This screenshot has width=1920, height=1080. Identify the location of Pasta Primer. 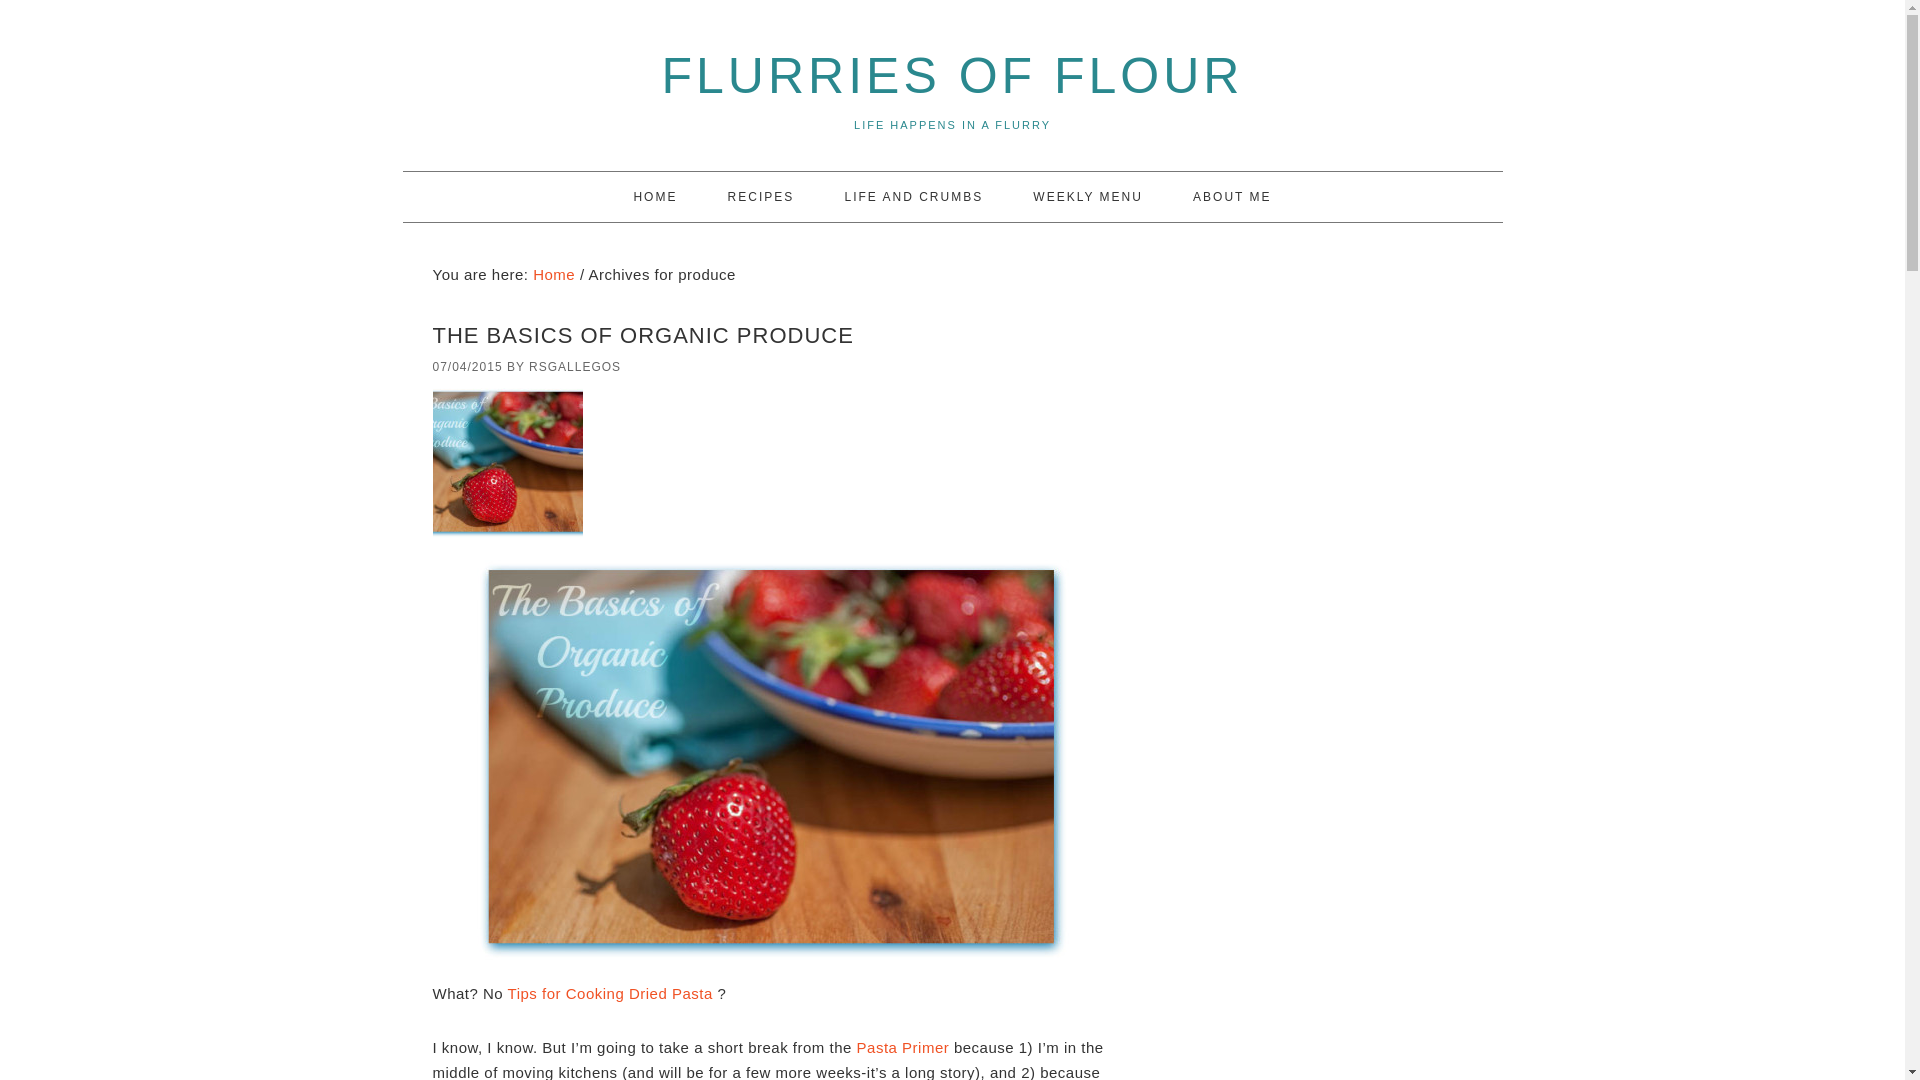
(905, 1047).